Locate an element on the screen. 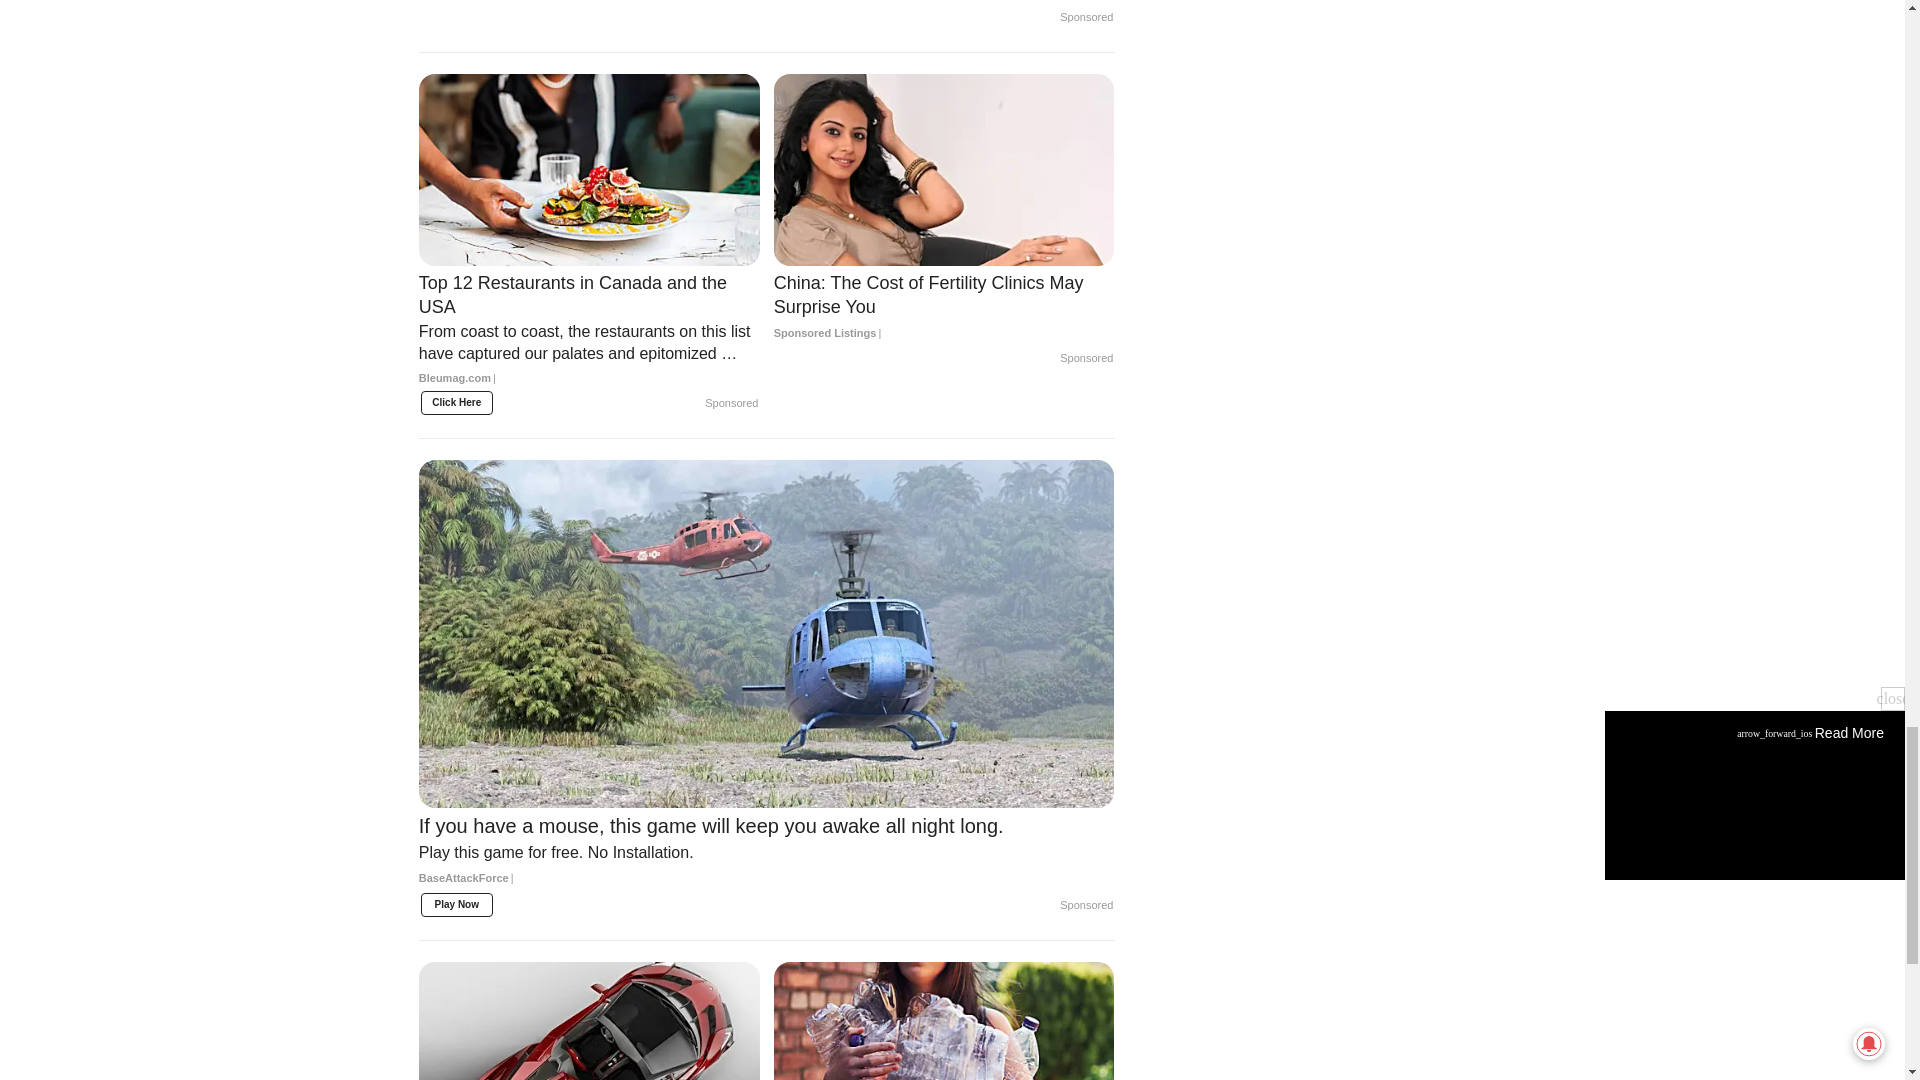  Top 12 Restaurants in Canada and the USA is located at coordinates (589, 340).